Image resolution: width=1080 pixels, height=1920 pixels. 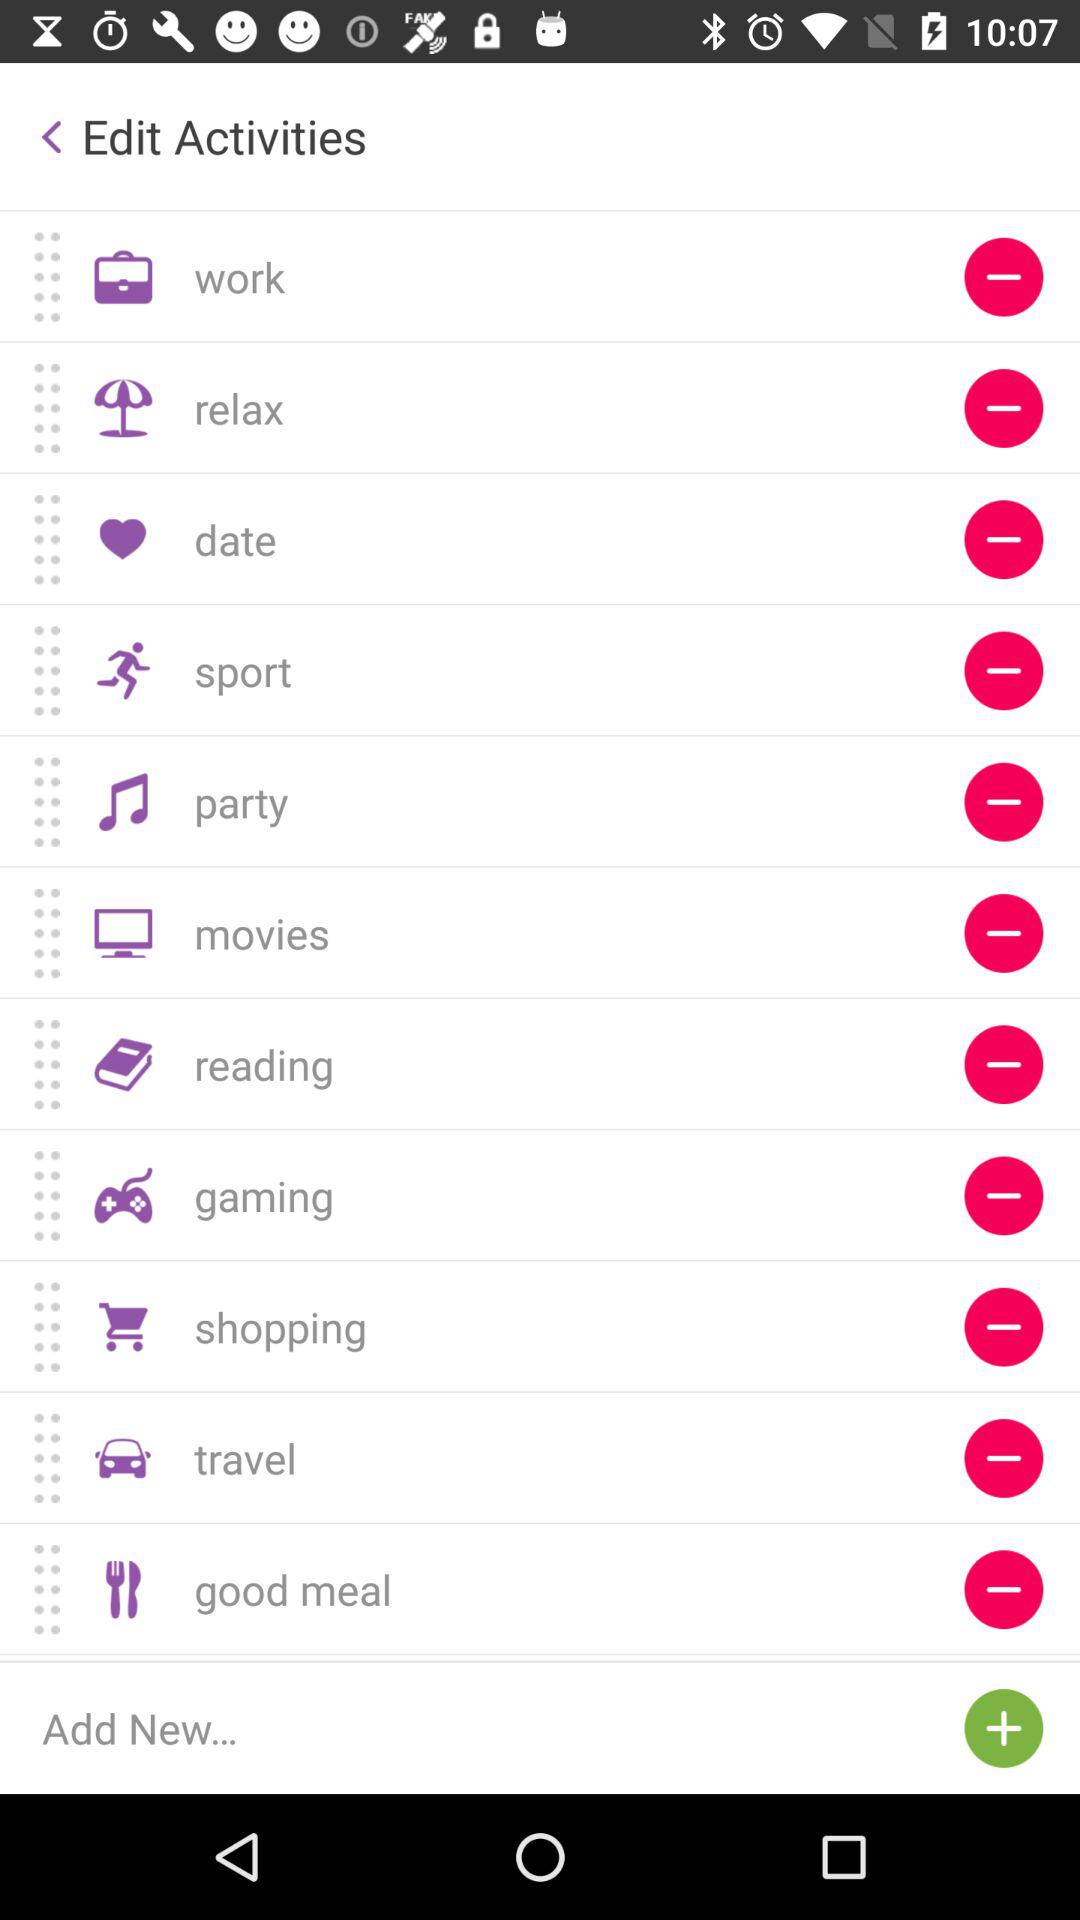 What do you see at coordinates (124, 408) in the screenshot?
I see `select the icon which is left side of the relax` at bounding box center [124, 408].